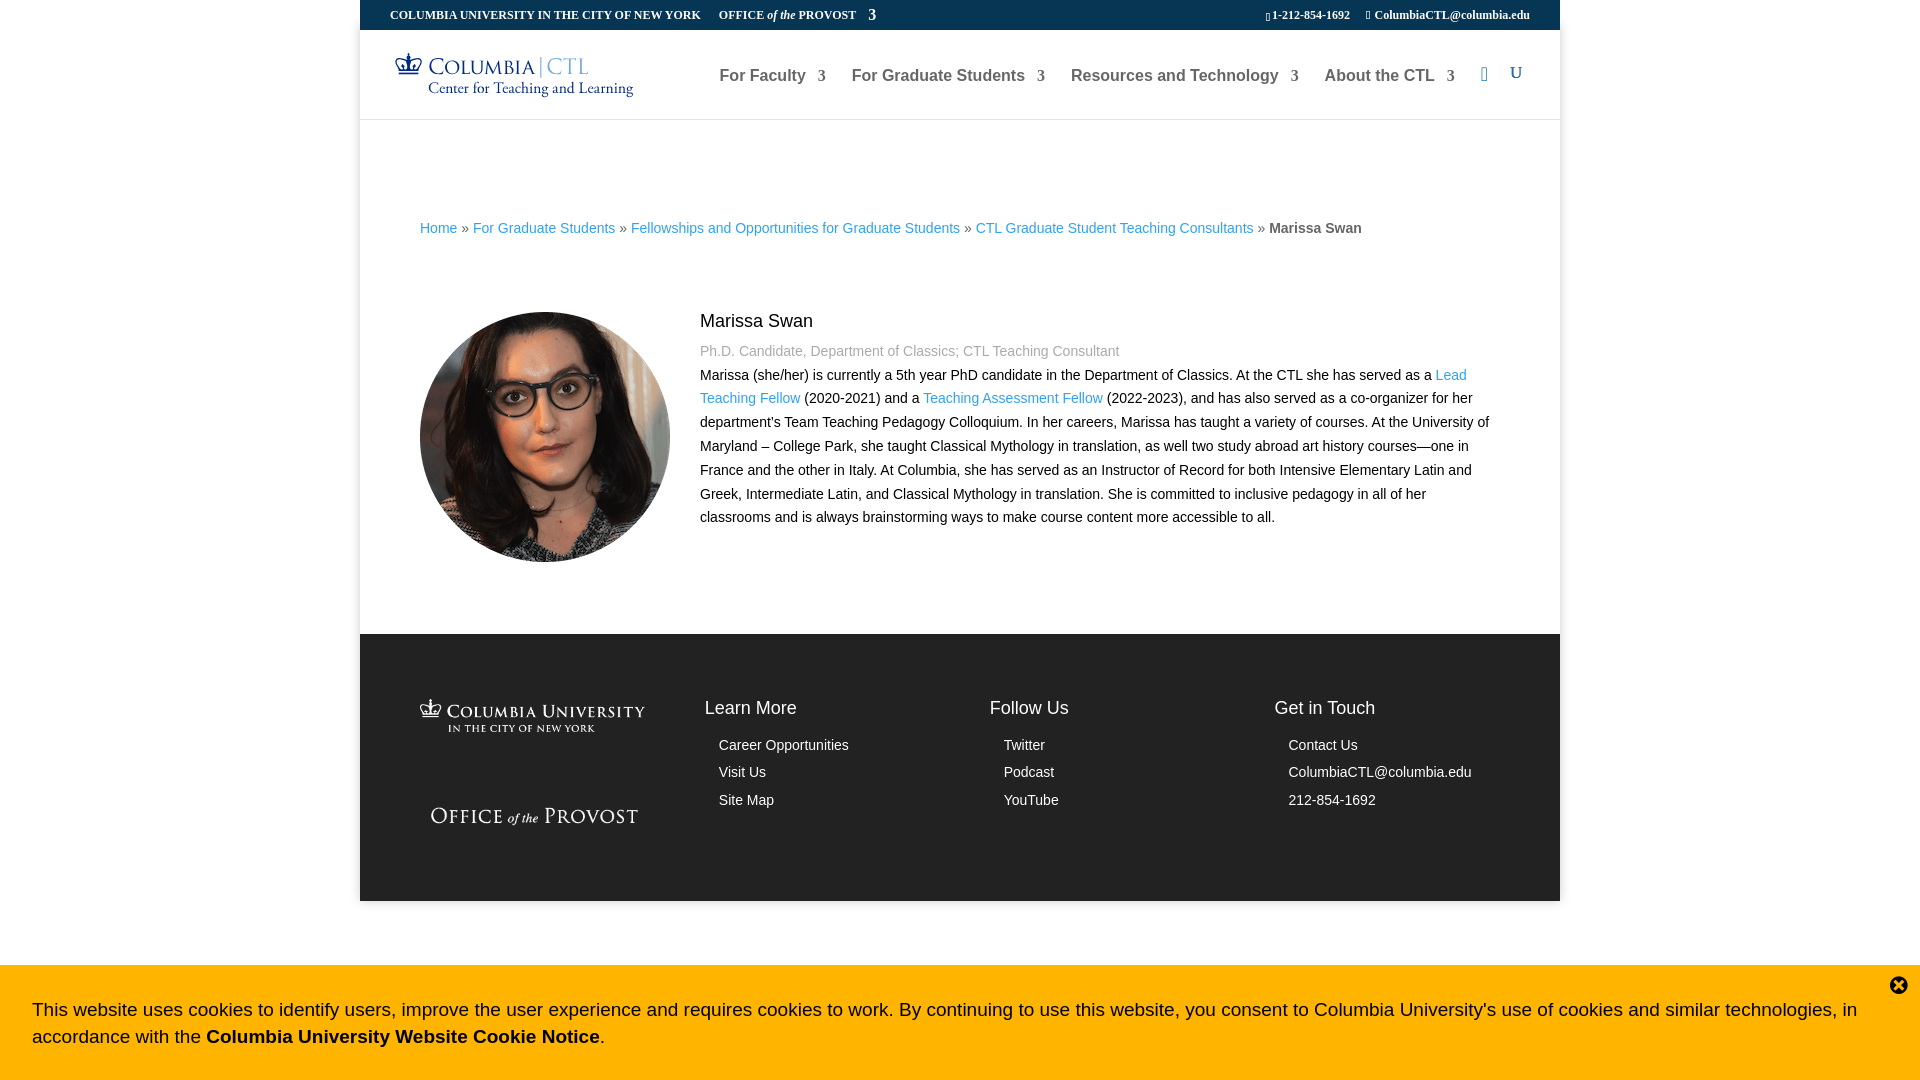 This screenshot has width=1920, height=1080. Describe the element at coordinates (772, 92) in the screenshot. I see `For Faculty` at that location.